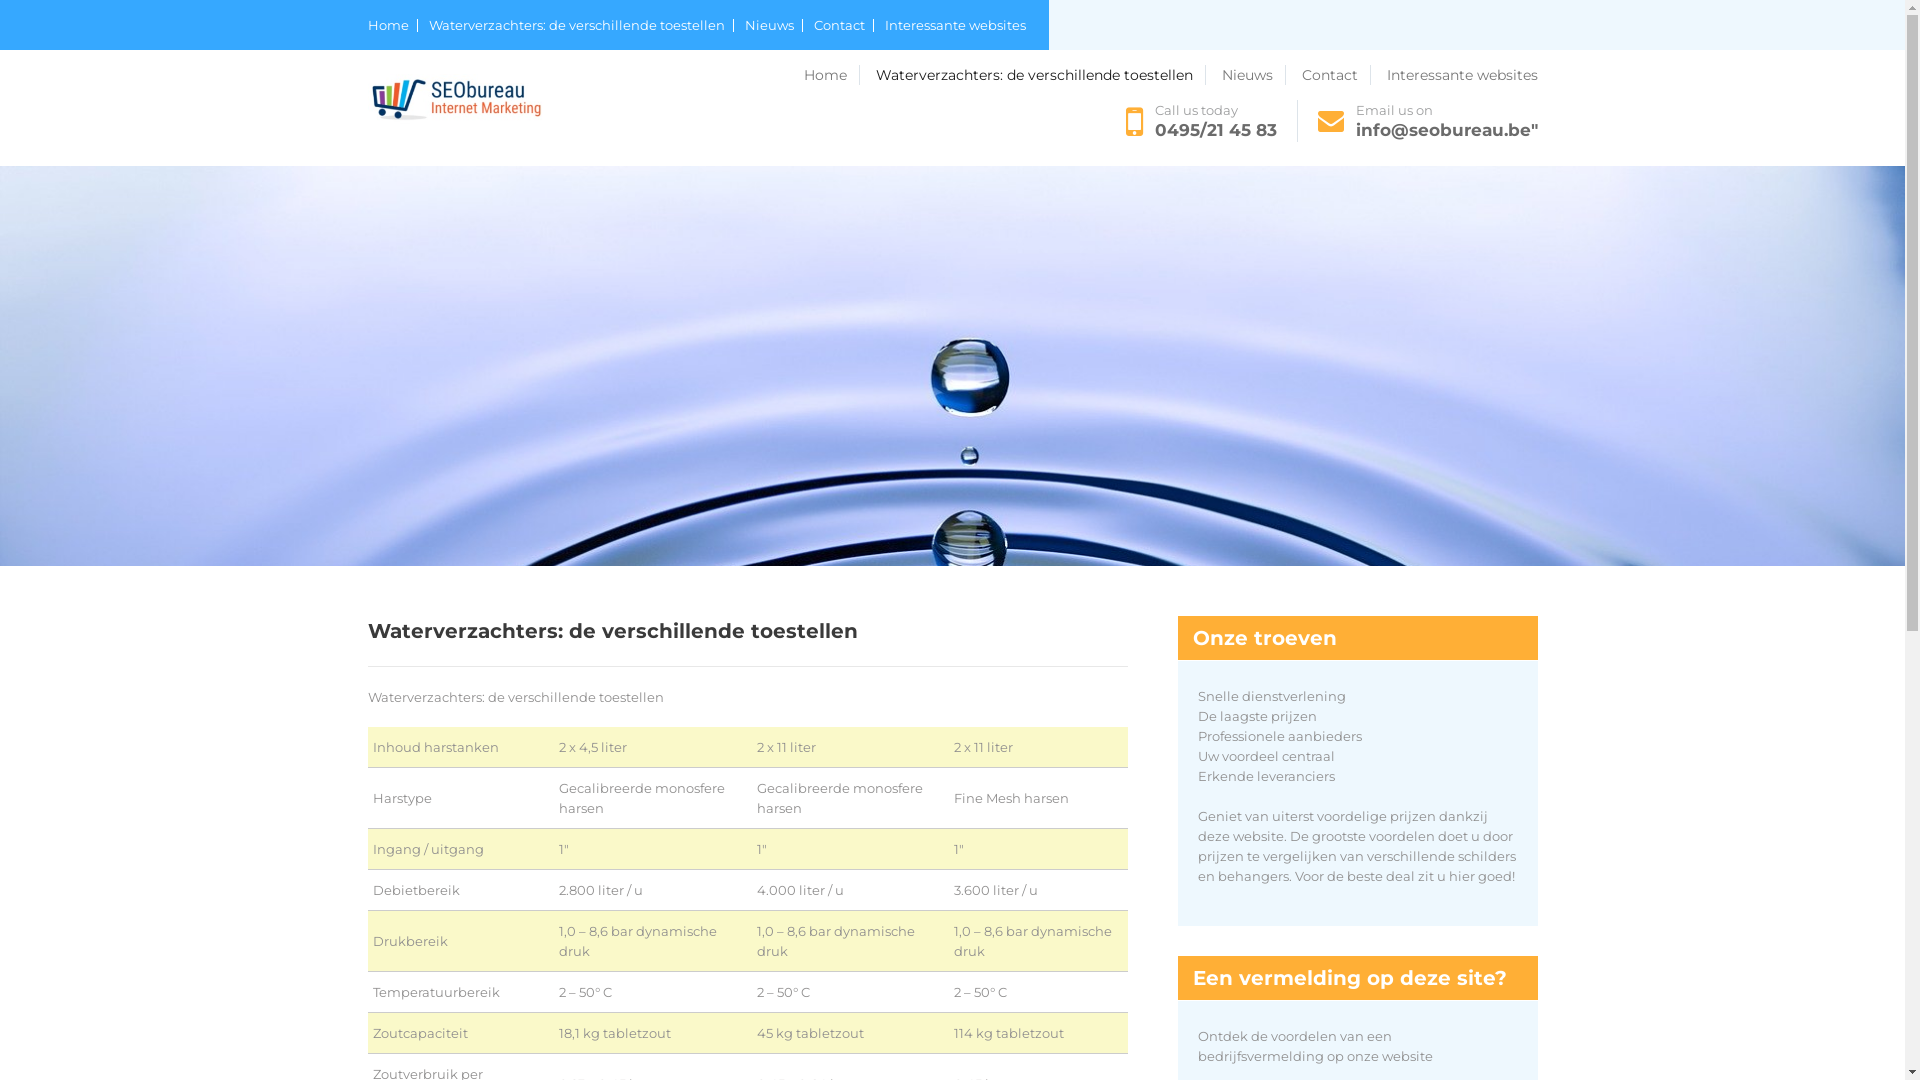  Describe the element at coordinates (1041, 75) in the screenshot. I see `Waterverzachters: de verschillende toestellen` at that location.